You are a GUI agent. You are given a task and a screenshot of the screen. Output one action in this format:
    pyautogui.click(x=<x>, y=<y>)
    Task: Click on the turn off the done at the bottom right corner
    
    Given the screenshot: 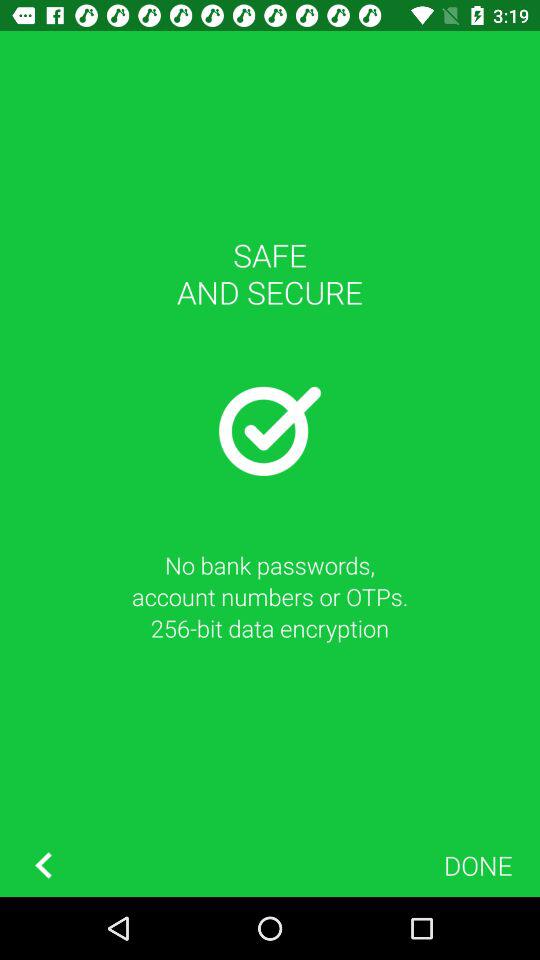 What is the action you would take?
    pyautogui.click(x=478, y=864)
    